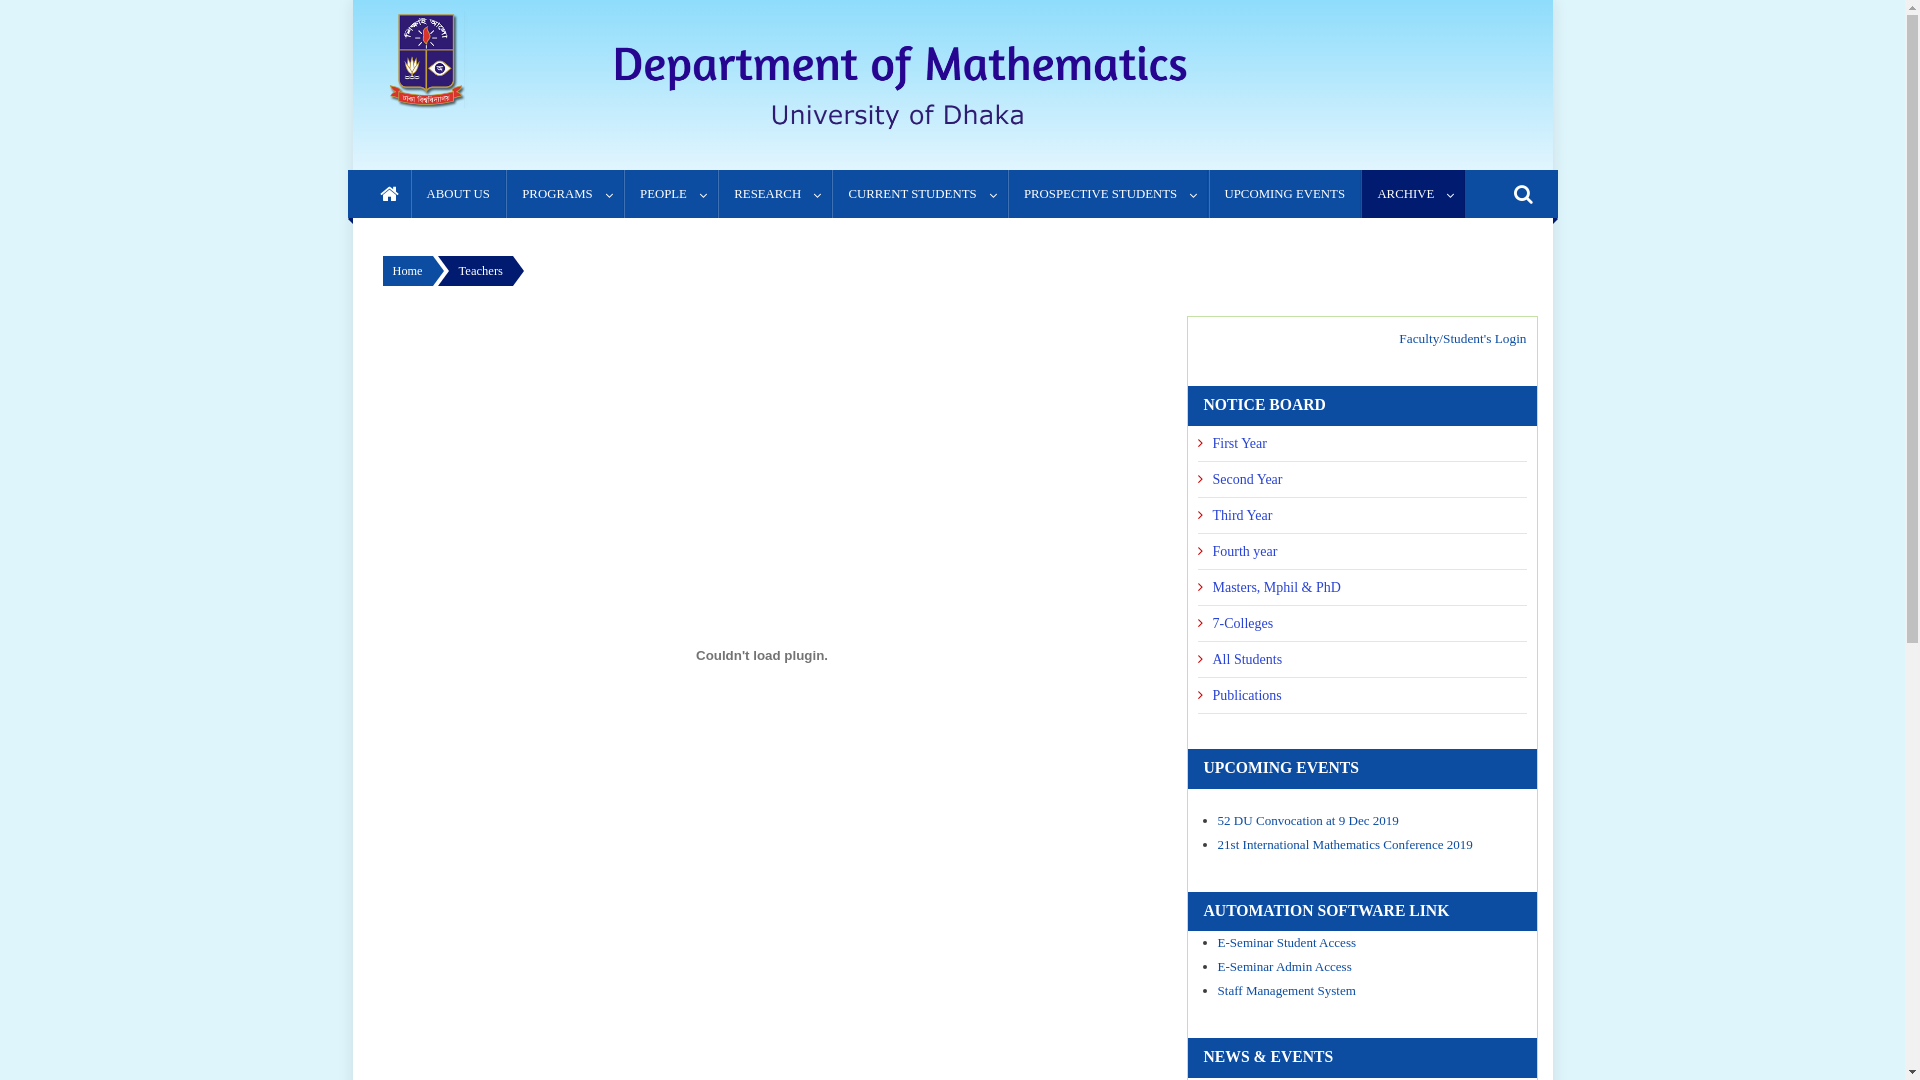 This screenshot has width=1920, height=1080. I want to click on UPCOMING EVENTS, so click(1286, 194).